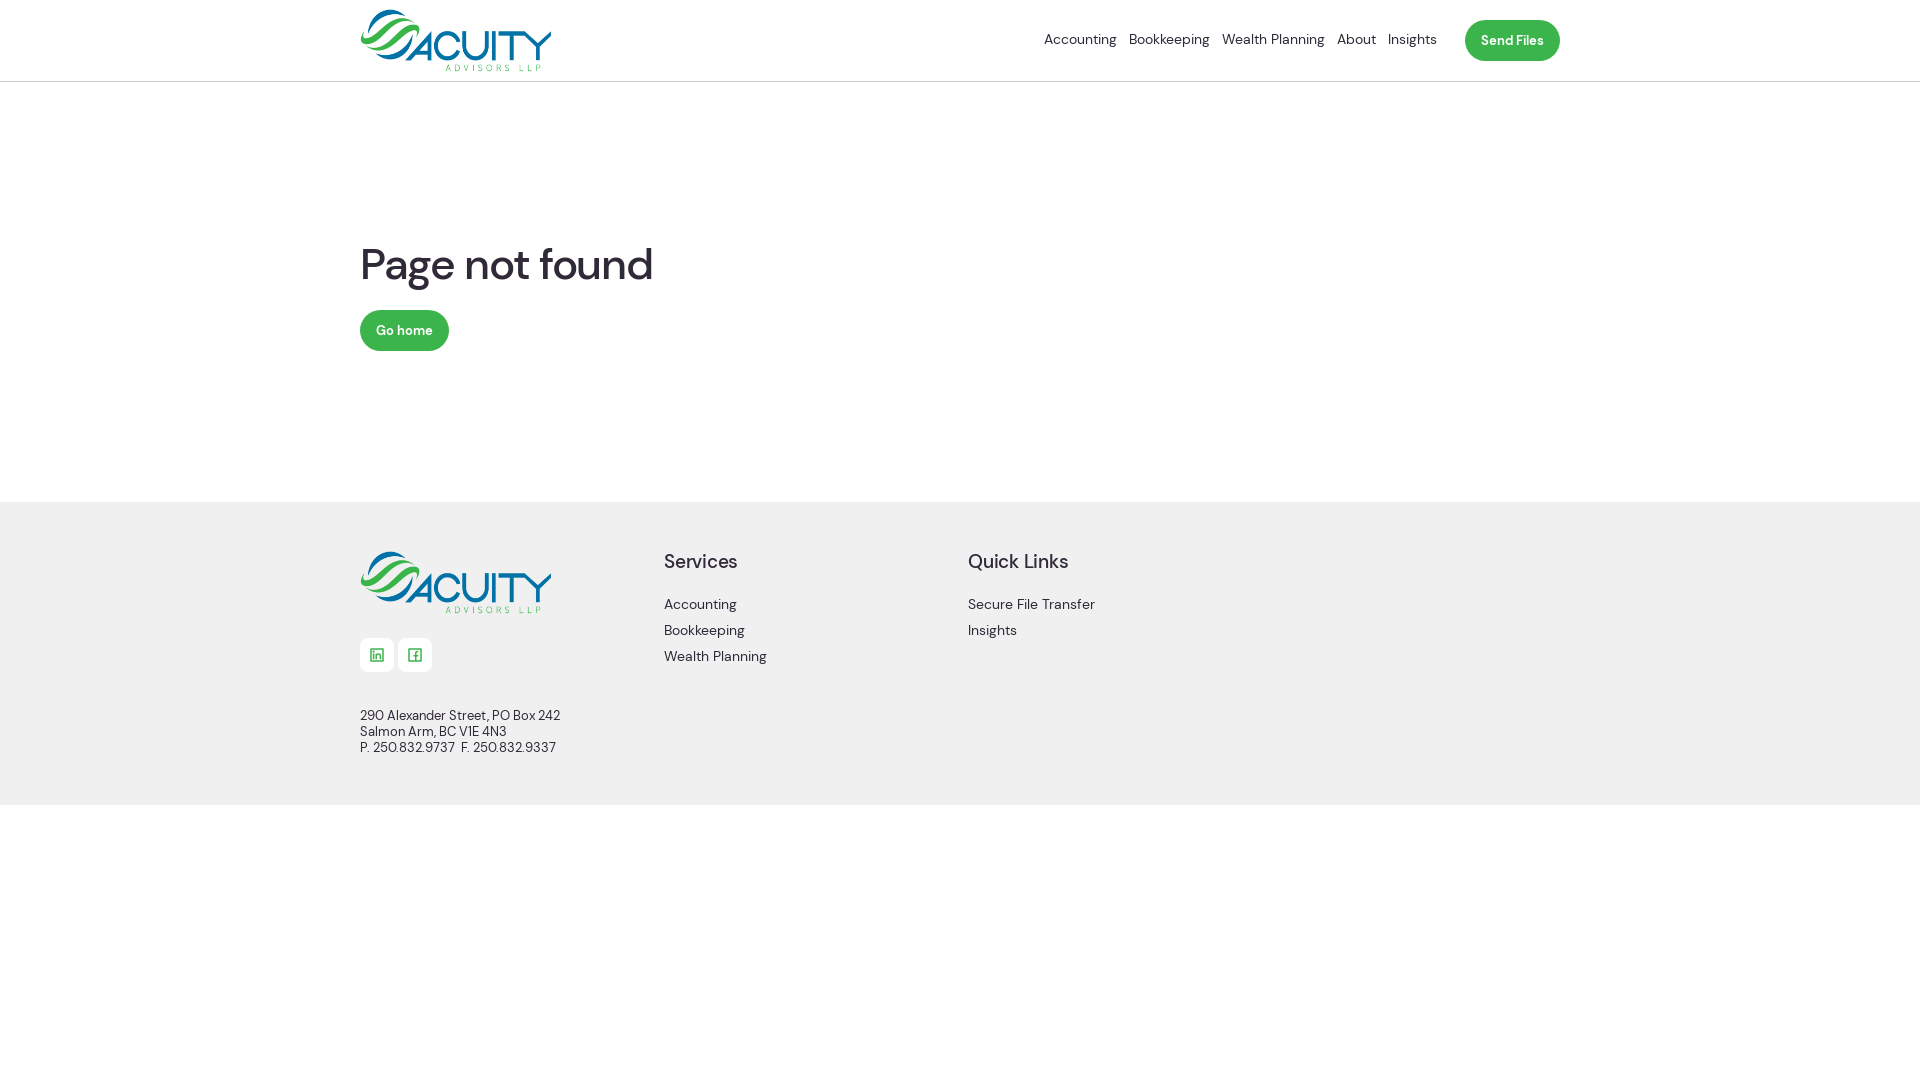 The image size is (1920, 1080). I want to click on Go home, so click(404, 330).